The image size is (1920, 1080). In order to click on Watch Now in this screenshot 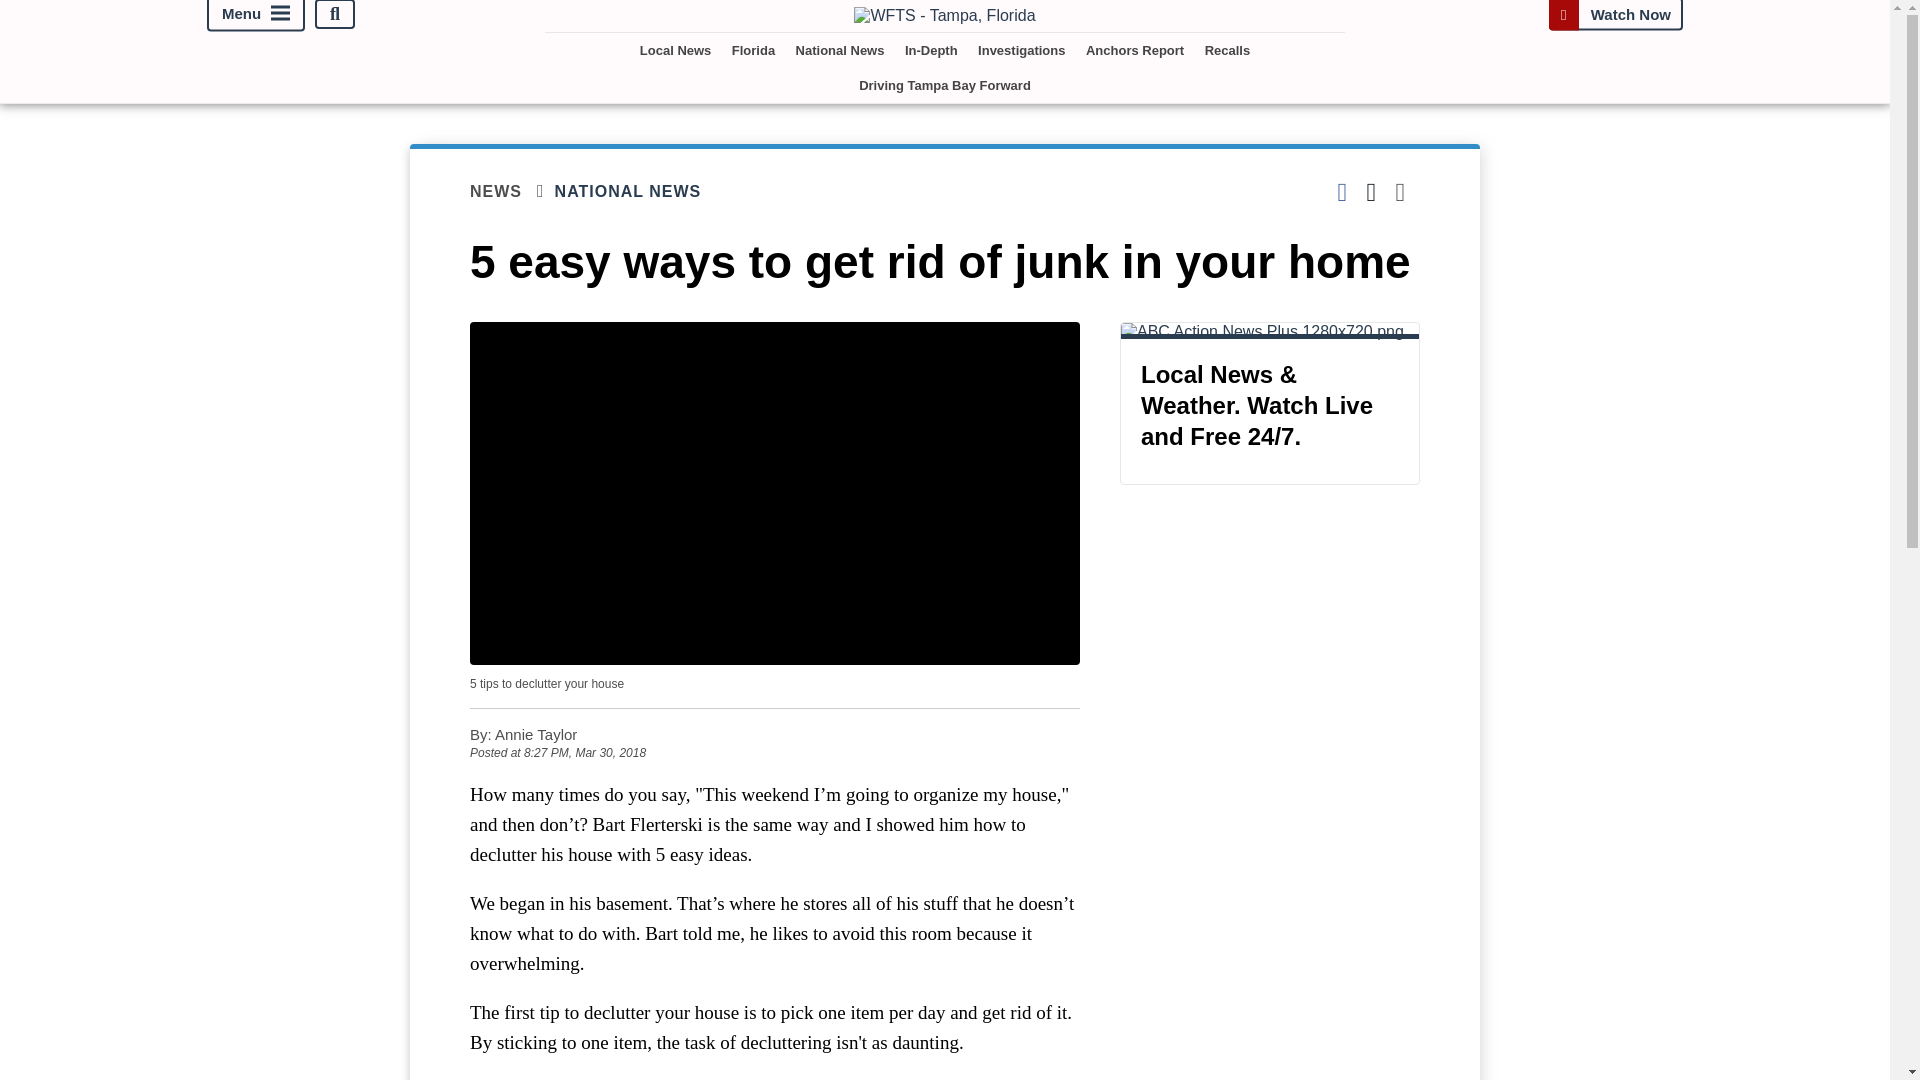, I will do `click(1615, 14)`.